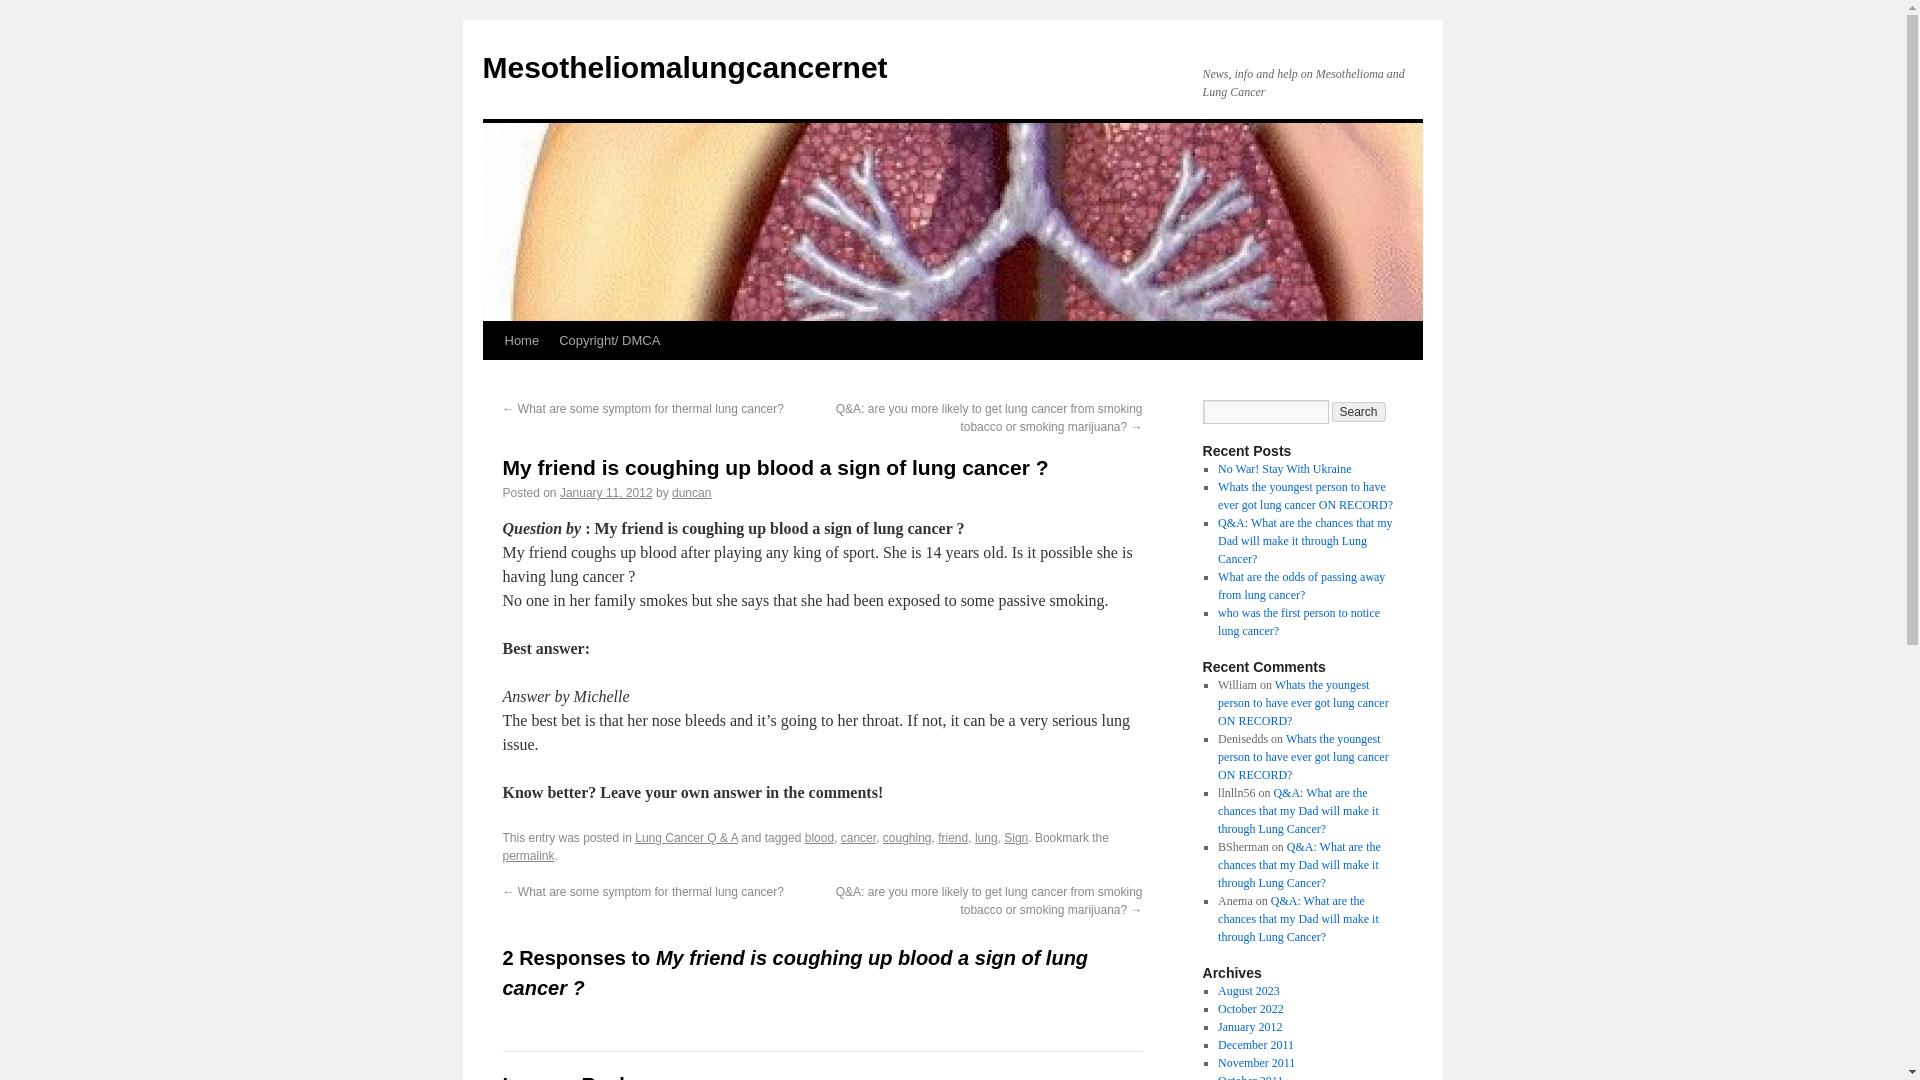 The height and width of the screenshot is (1080, 1920). What do you see at coordinates (986, 837) in the screenshot?
I see `lung` at bounding box center [986, 837].